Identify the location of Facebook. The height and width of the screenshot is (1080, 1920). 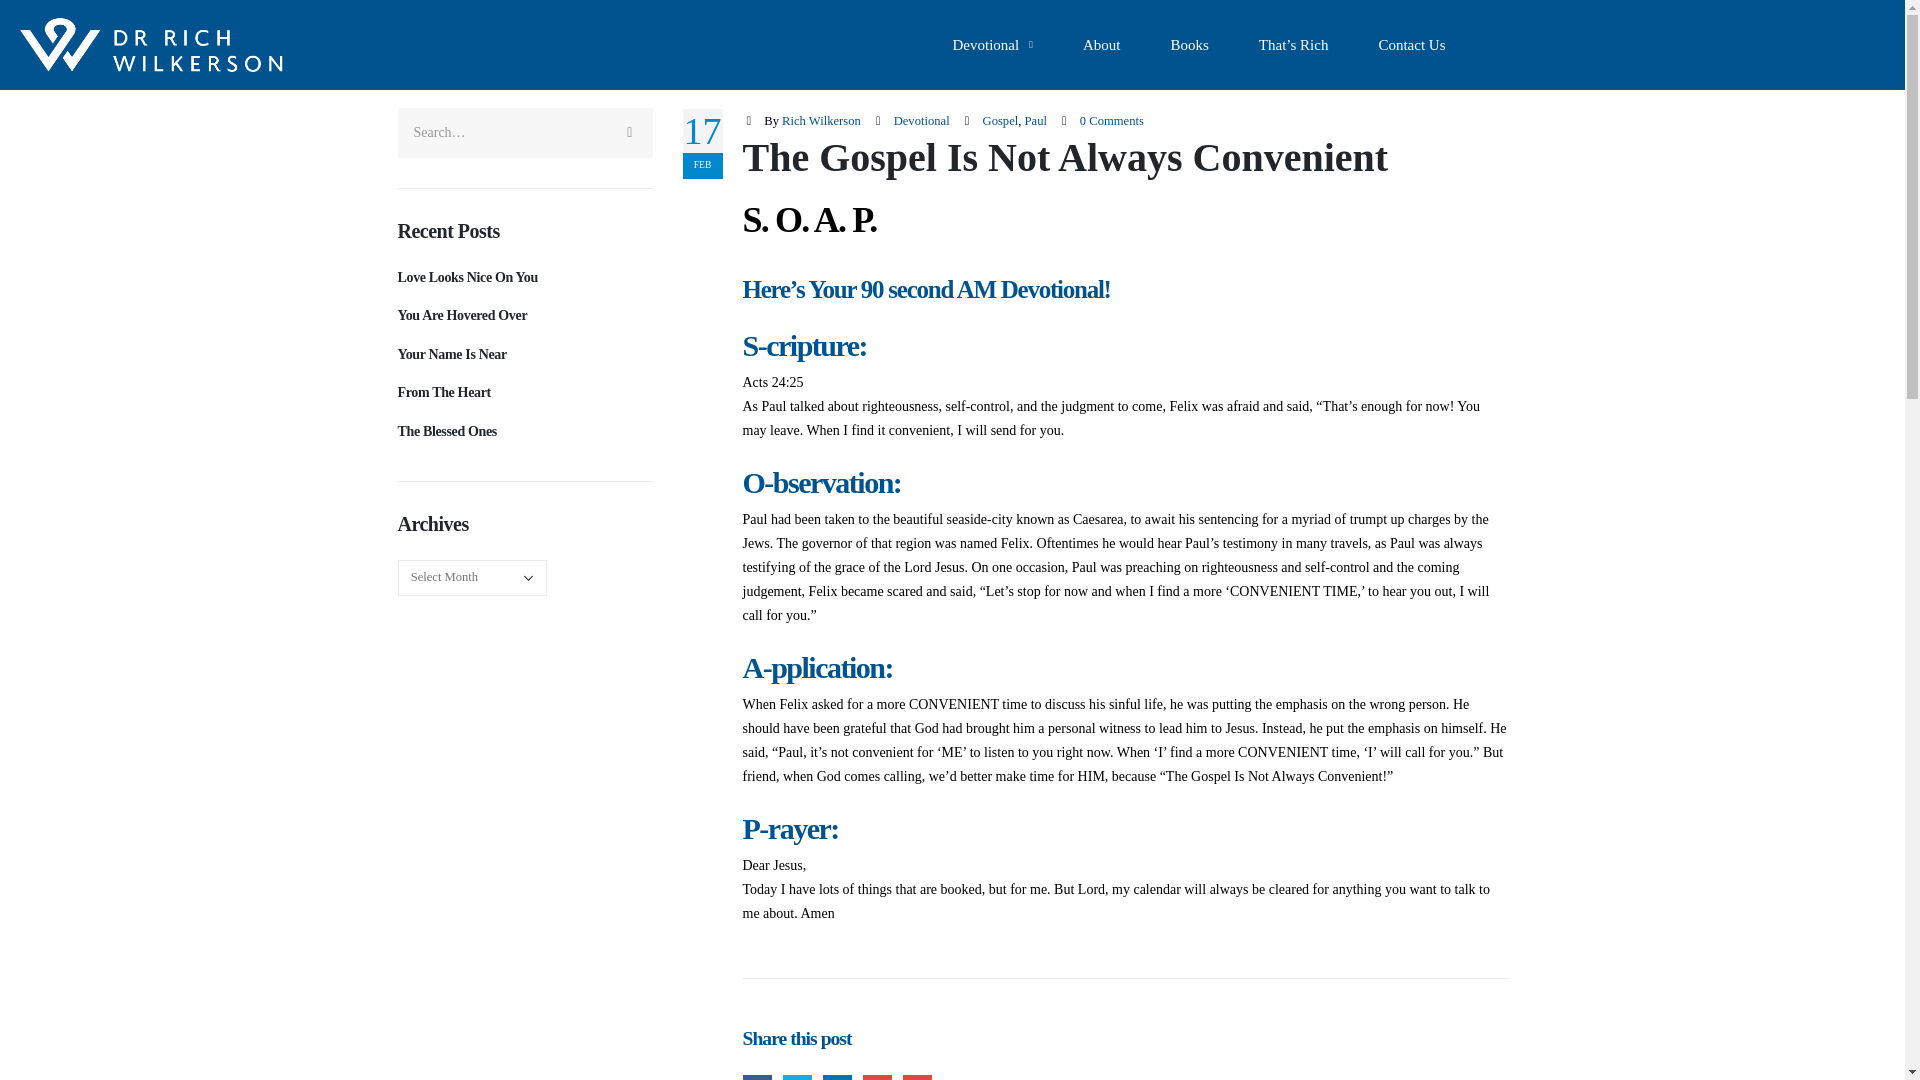
(756, 1077).